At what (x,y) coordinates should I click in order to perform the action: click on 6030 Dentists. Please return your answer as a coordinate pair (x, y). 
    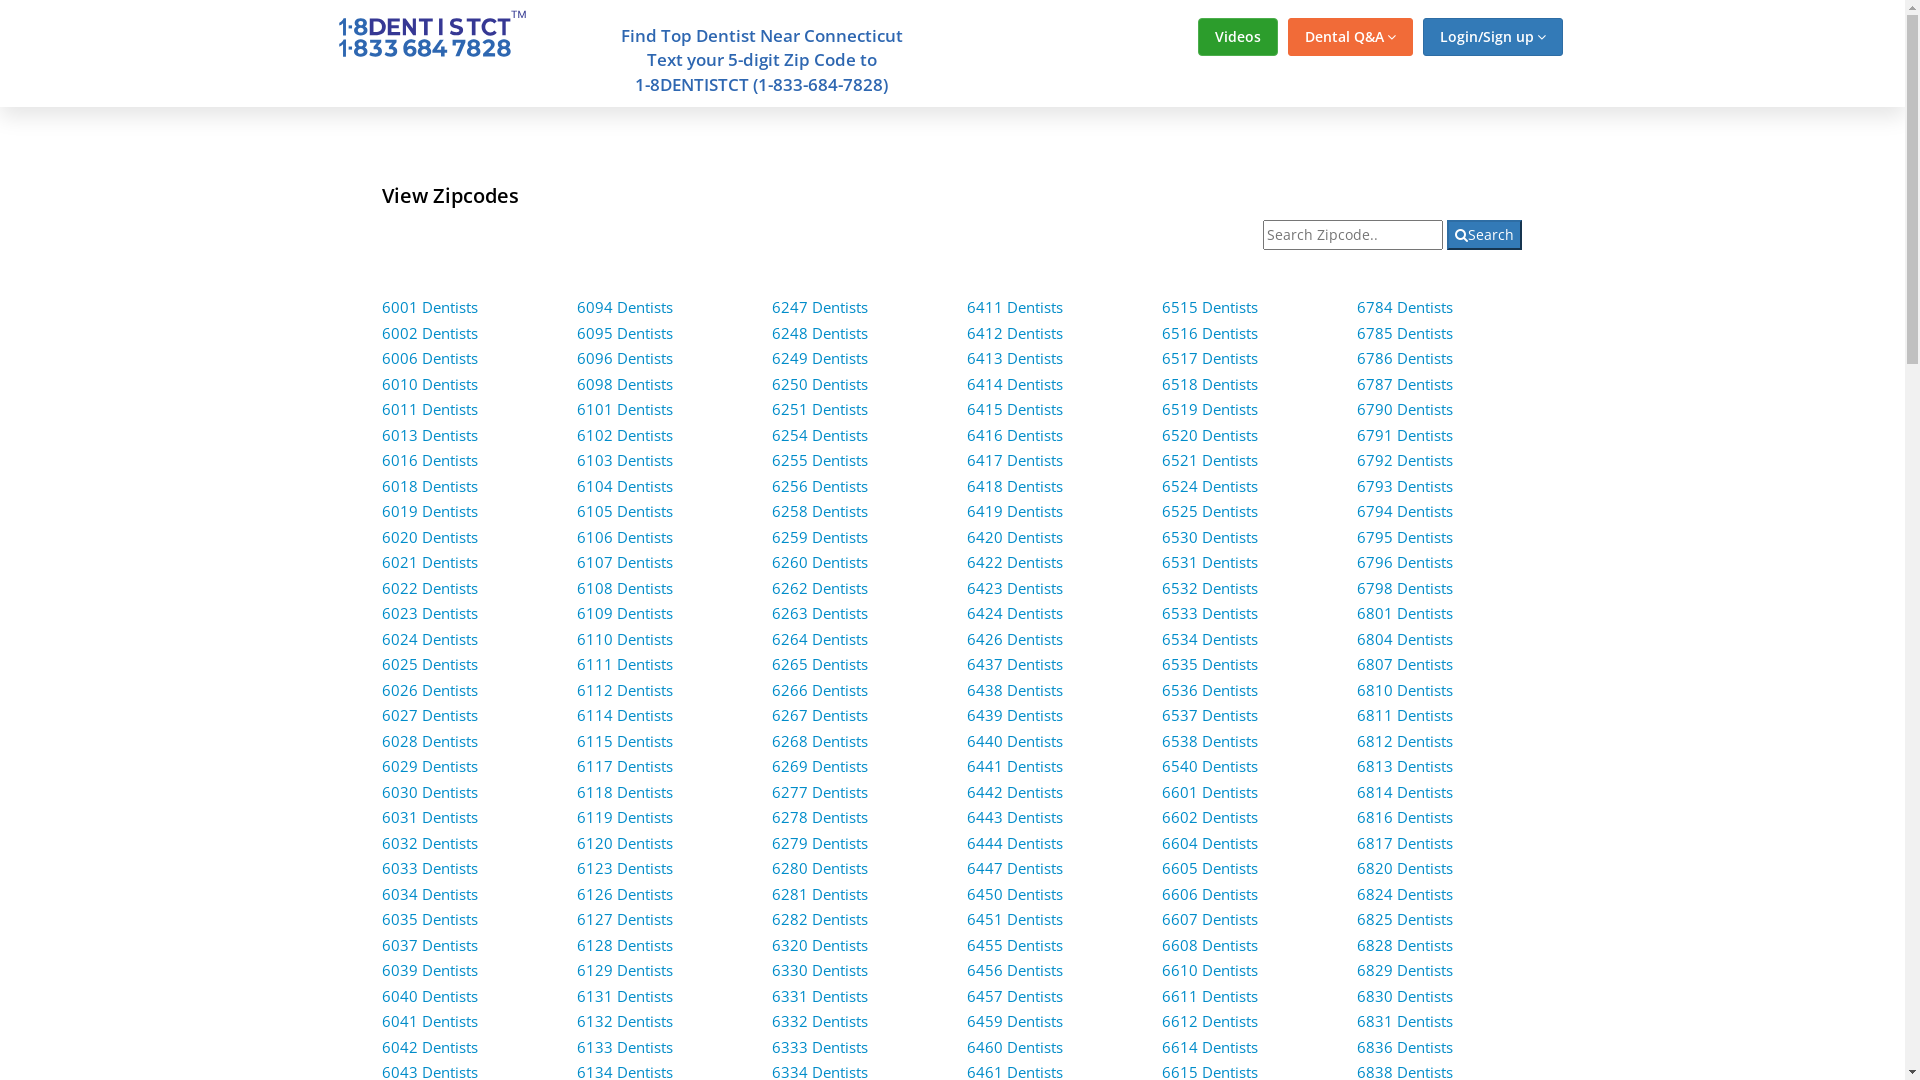
    Looking at the image, I should click on (430, 792).